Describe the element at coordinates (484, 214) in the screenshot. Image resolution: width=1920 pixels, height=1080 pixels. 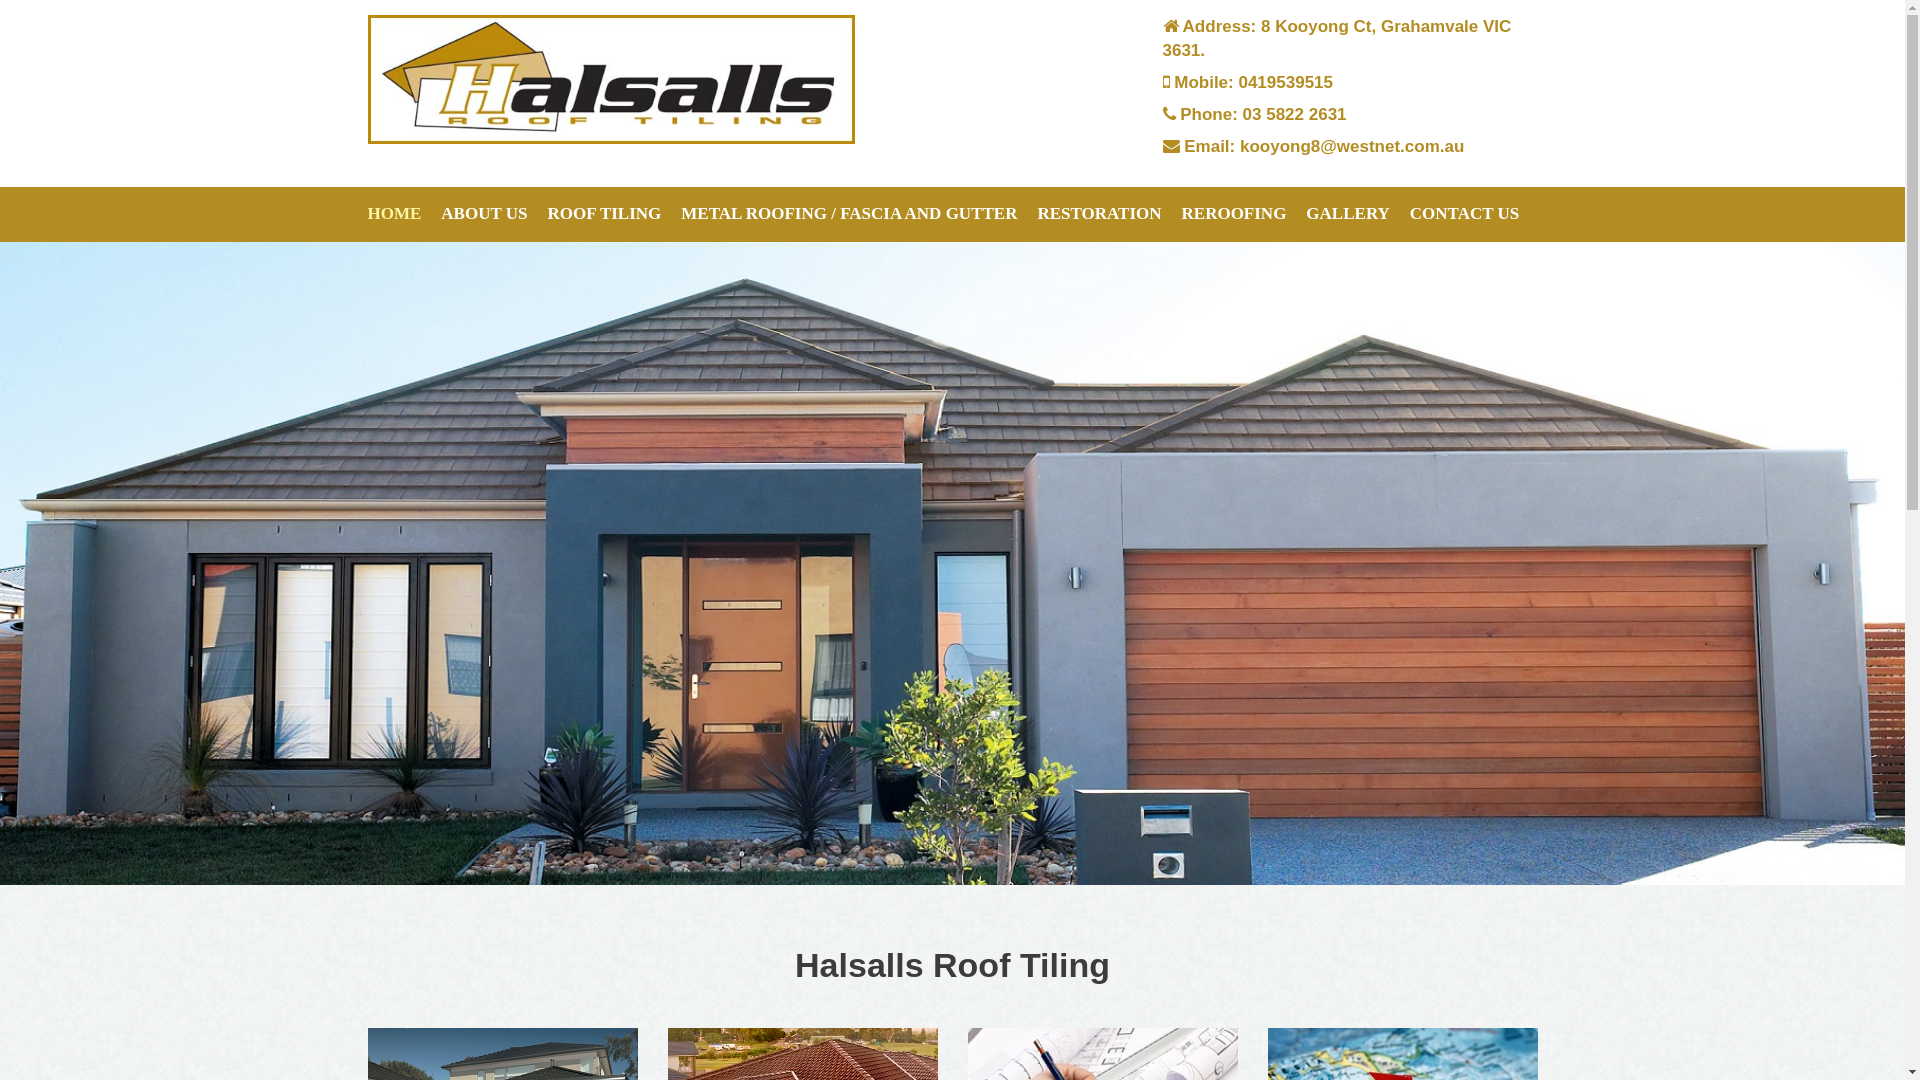
I see `ABOUT US` at that location.